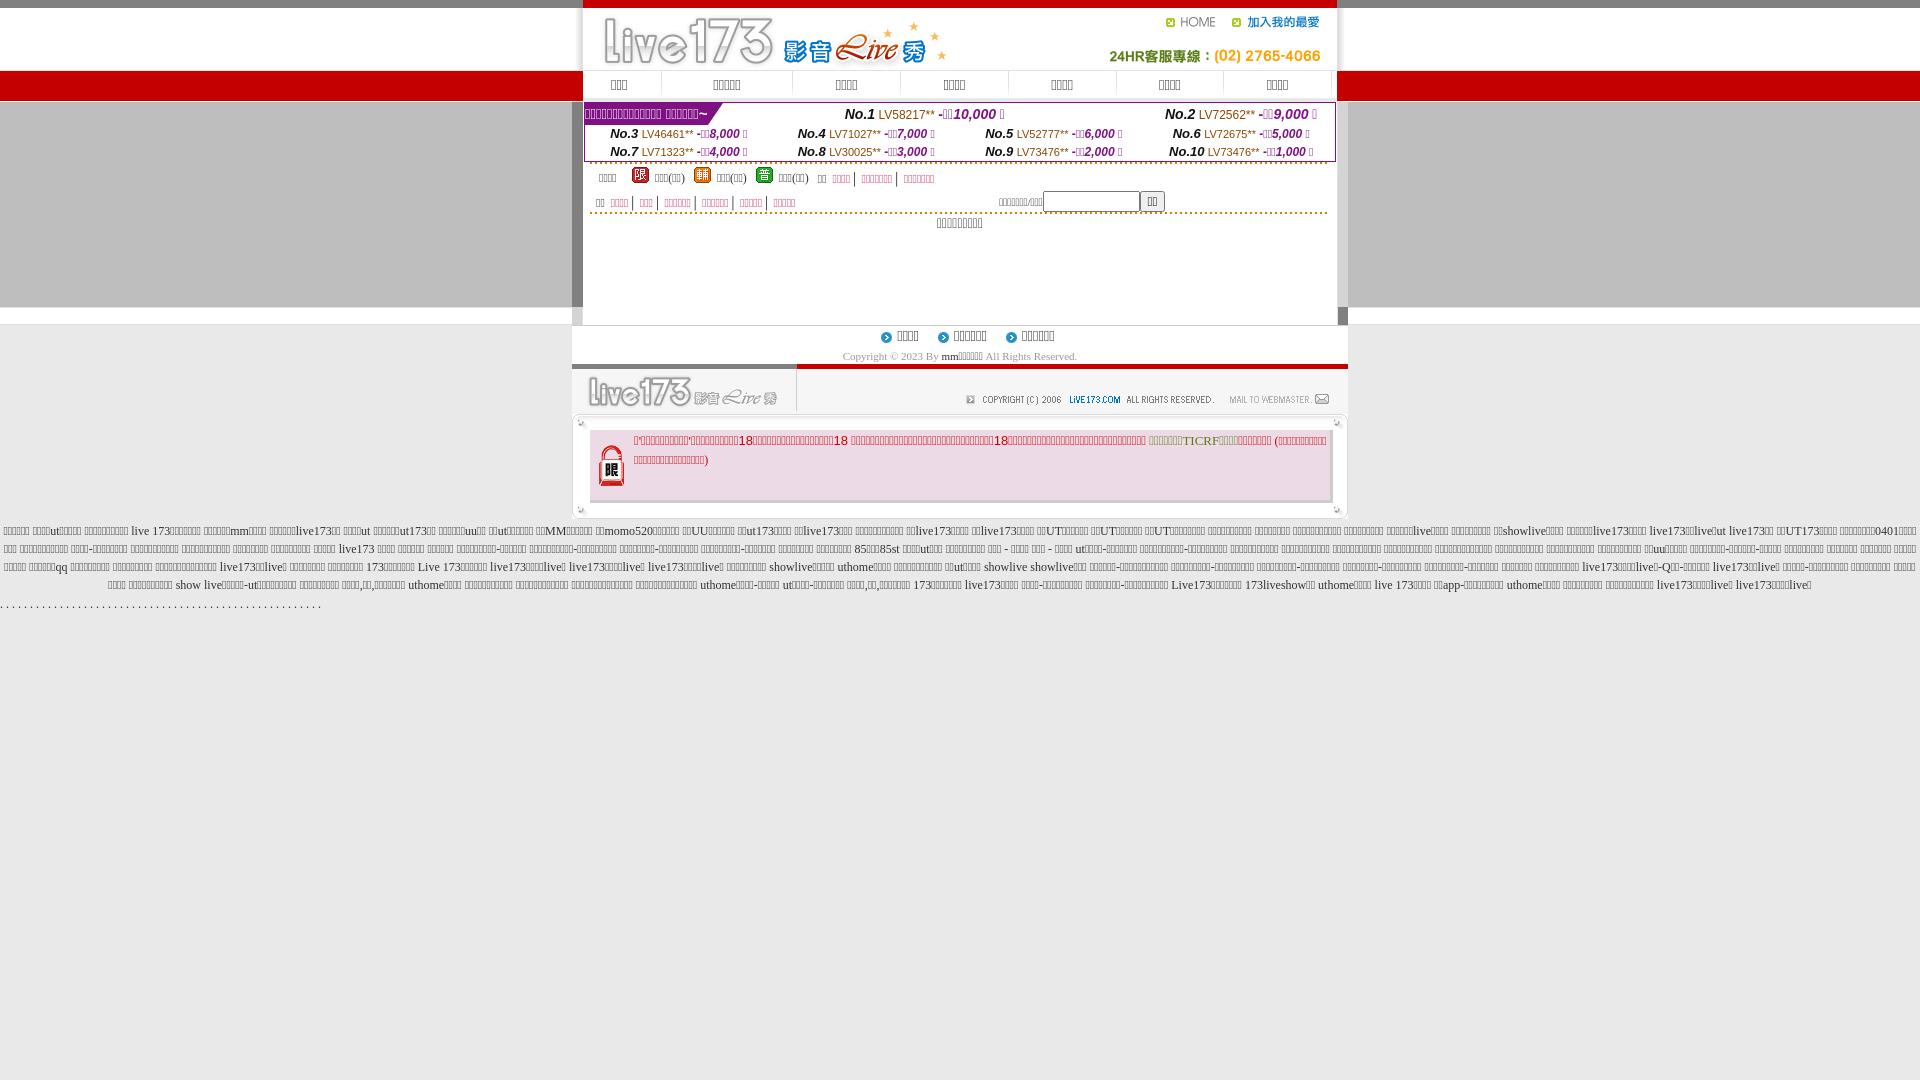 This screenshot has width=1920, height=1080. Describe the element at coordinates (194, 604) in the screenshot. I see `.` at that location.